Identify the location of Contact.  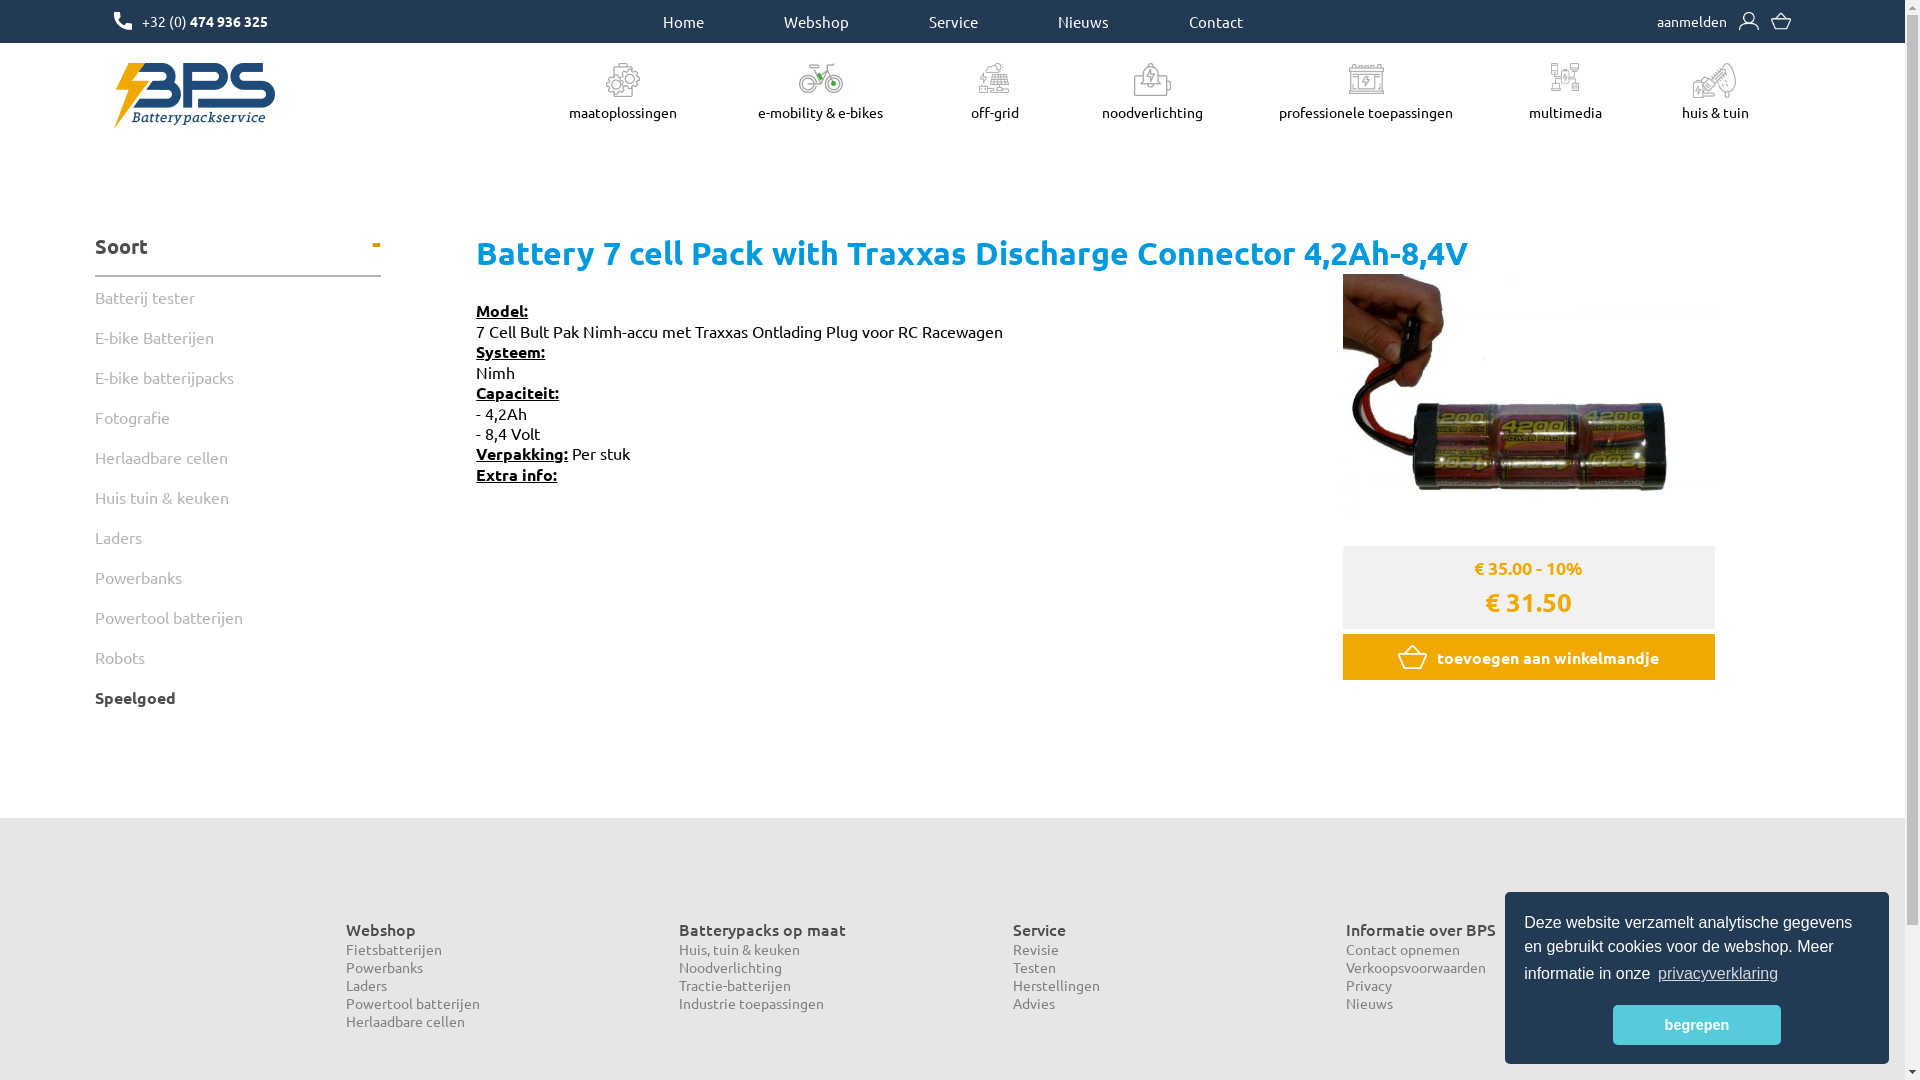
(1215, 22).